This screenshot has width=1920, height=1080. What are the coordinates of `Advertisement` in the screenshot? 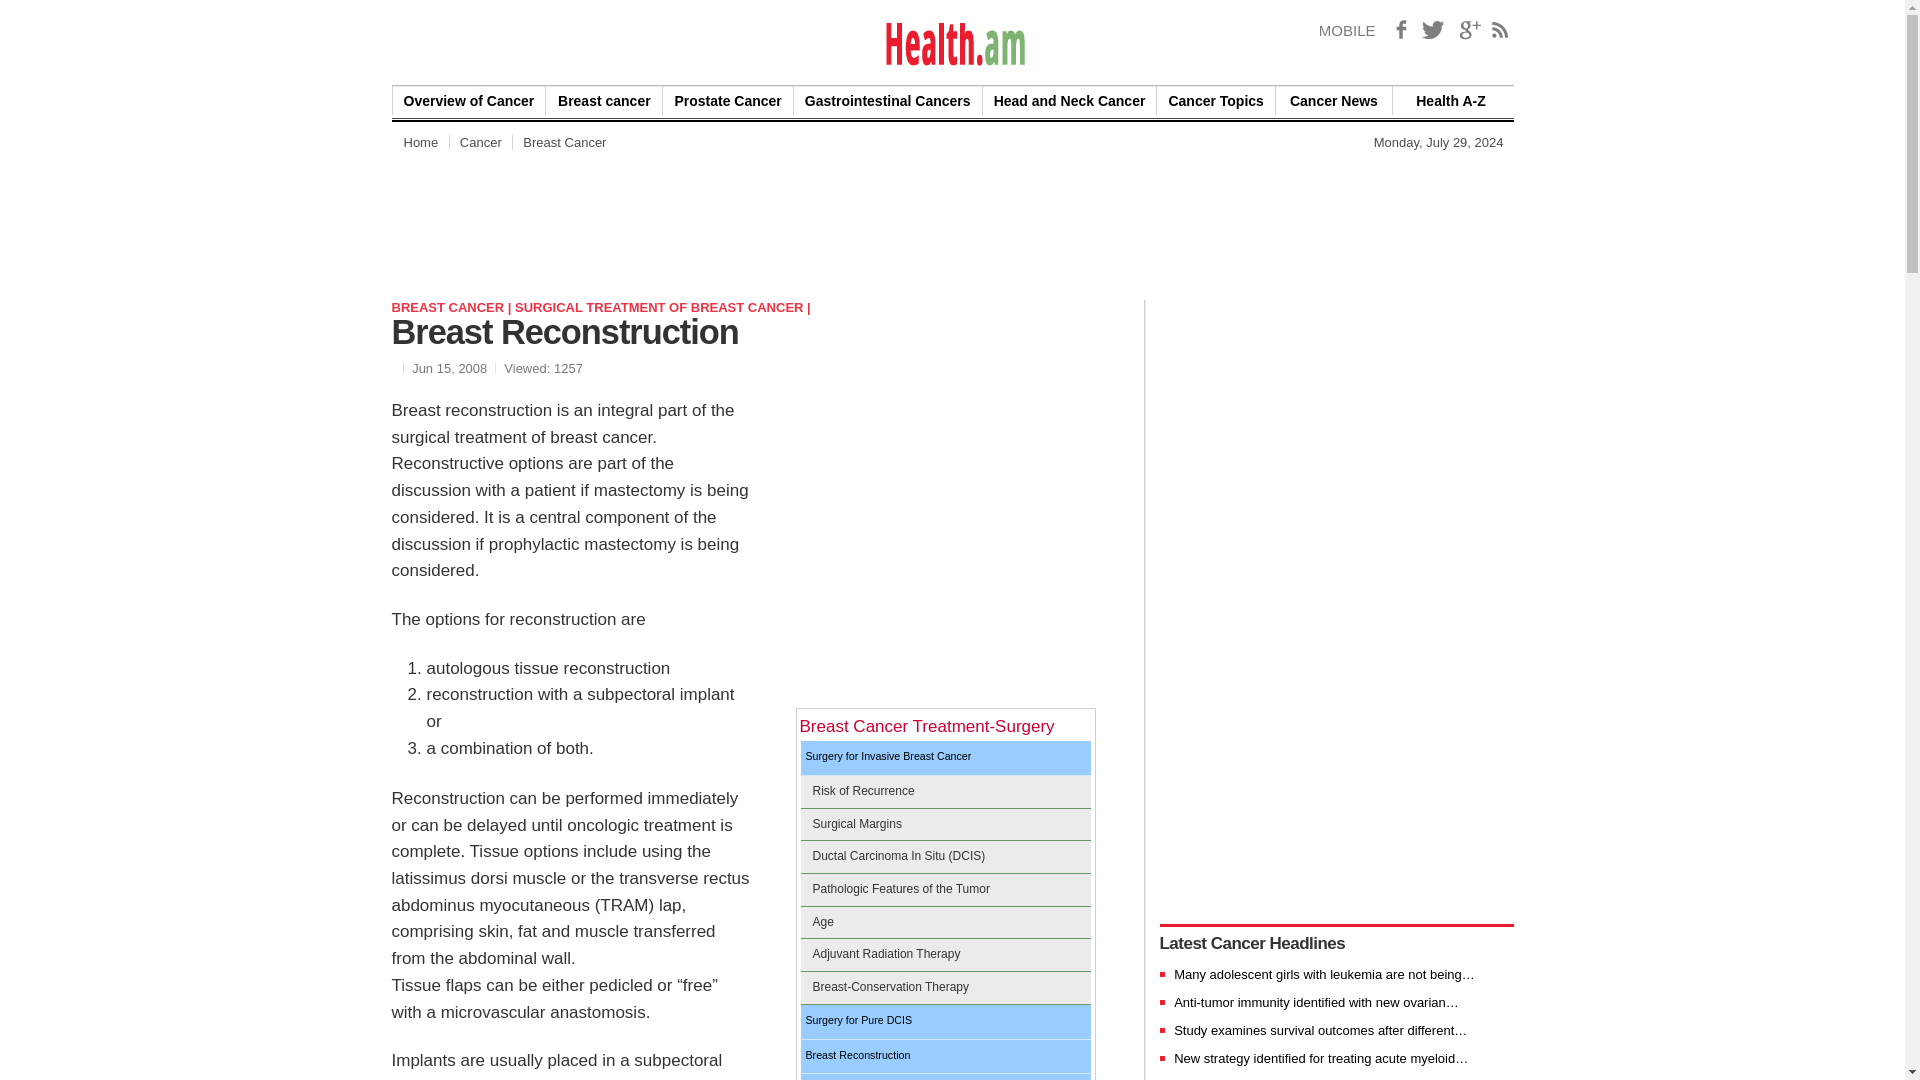 It's located at (946, 574).